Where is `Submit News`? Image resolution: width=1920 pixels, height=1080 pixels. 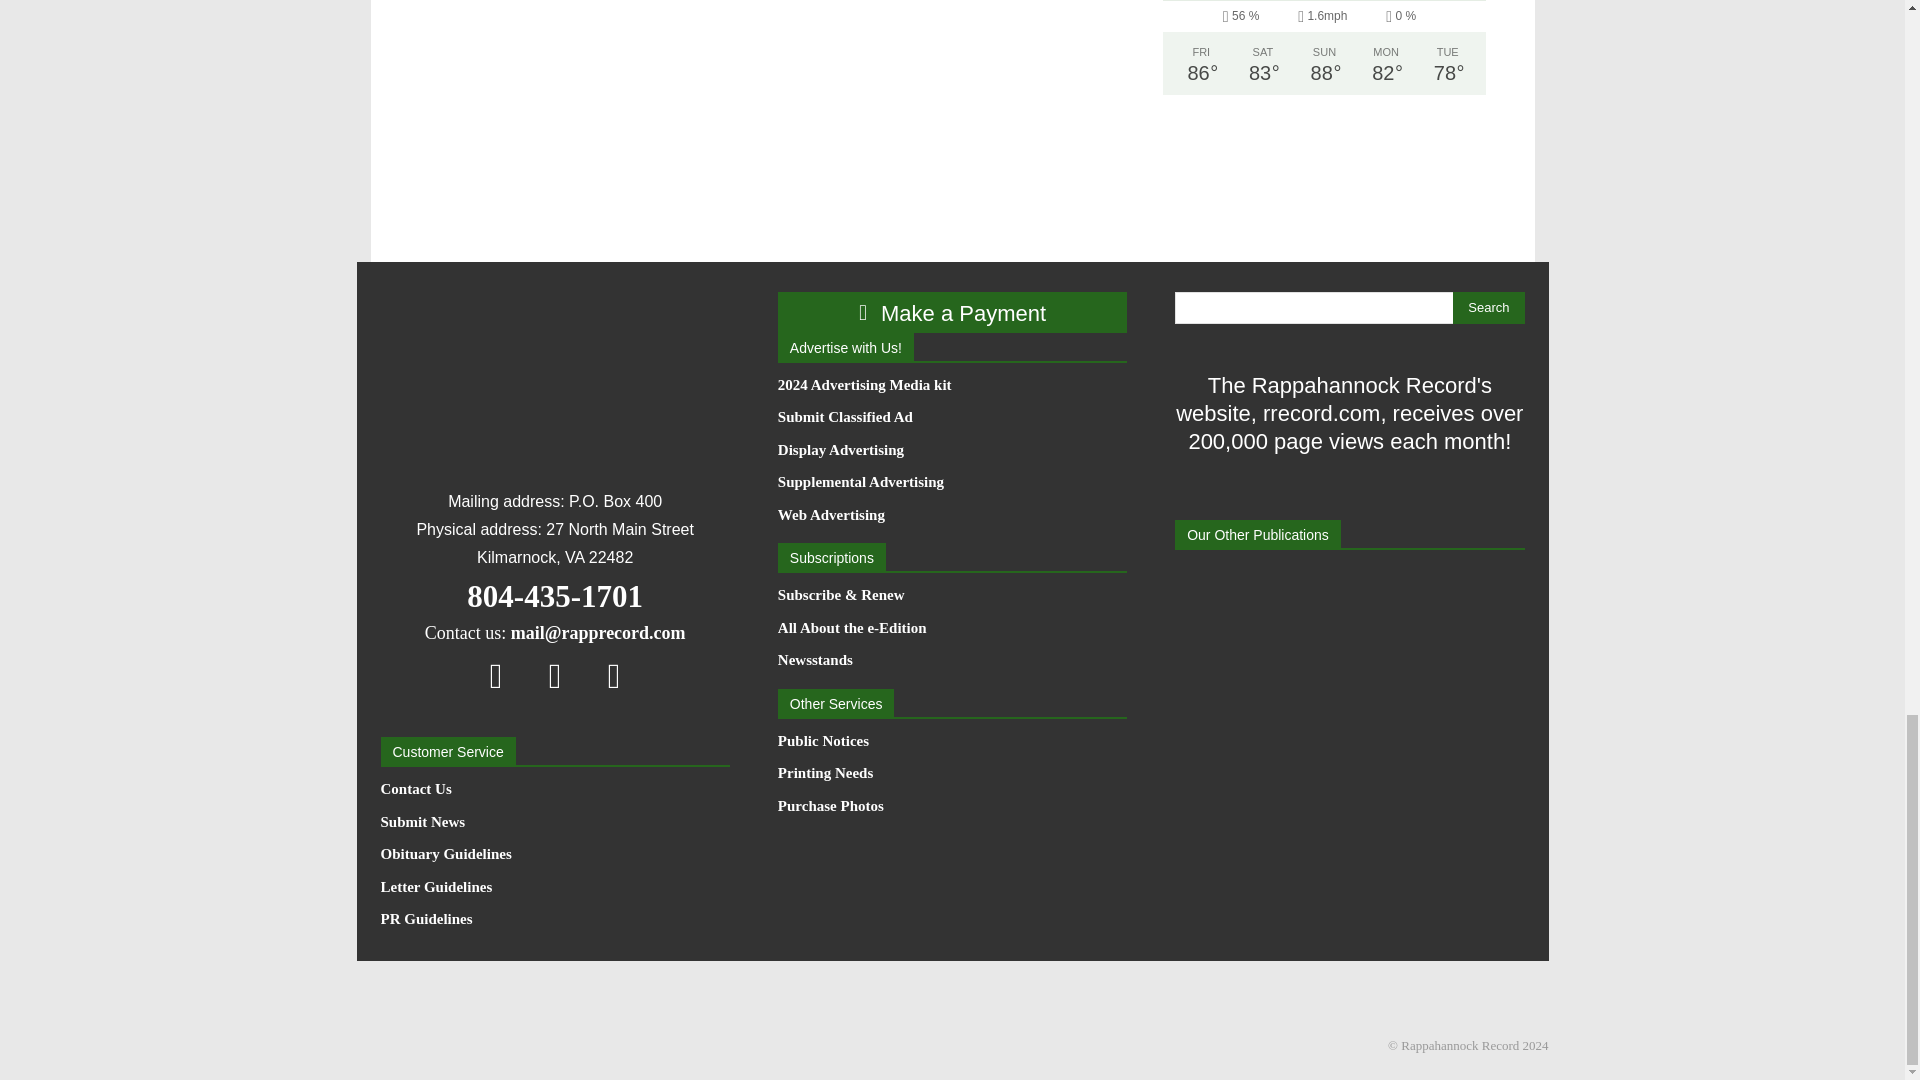 Submit News is located at coordinates (554, 822).